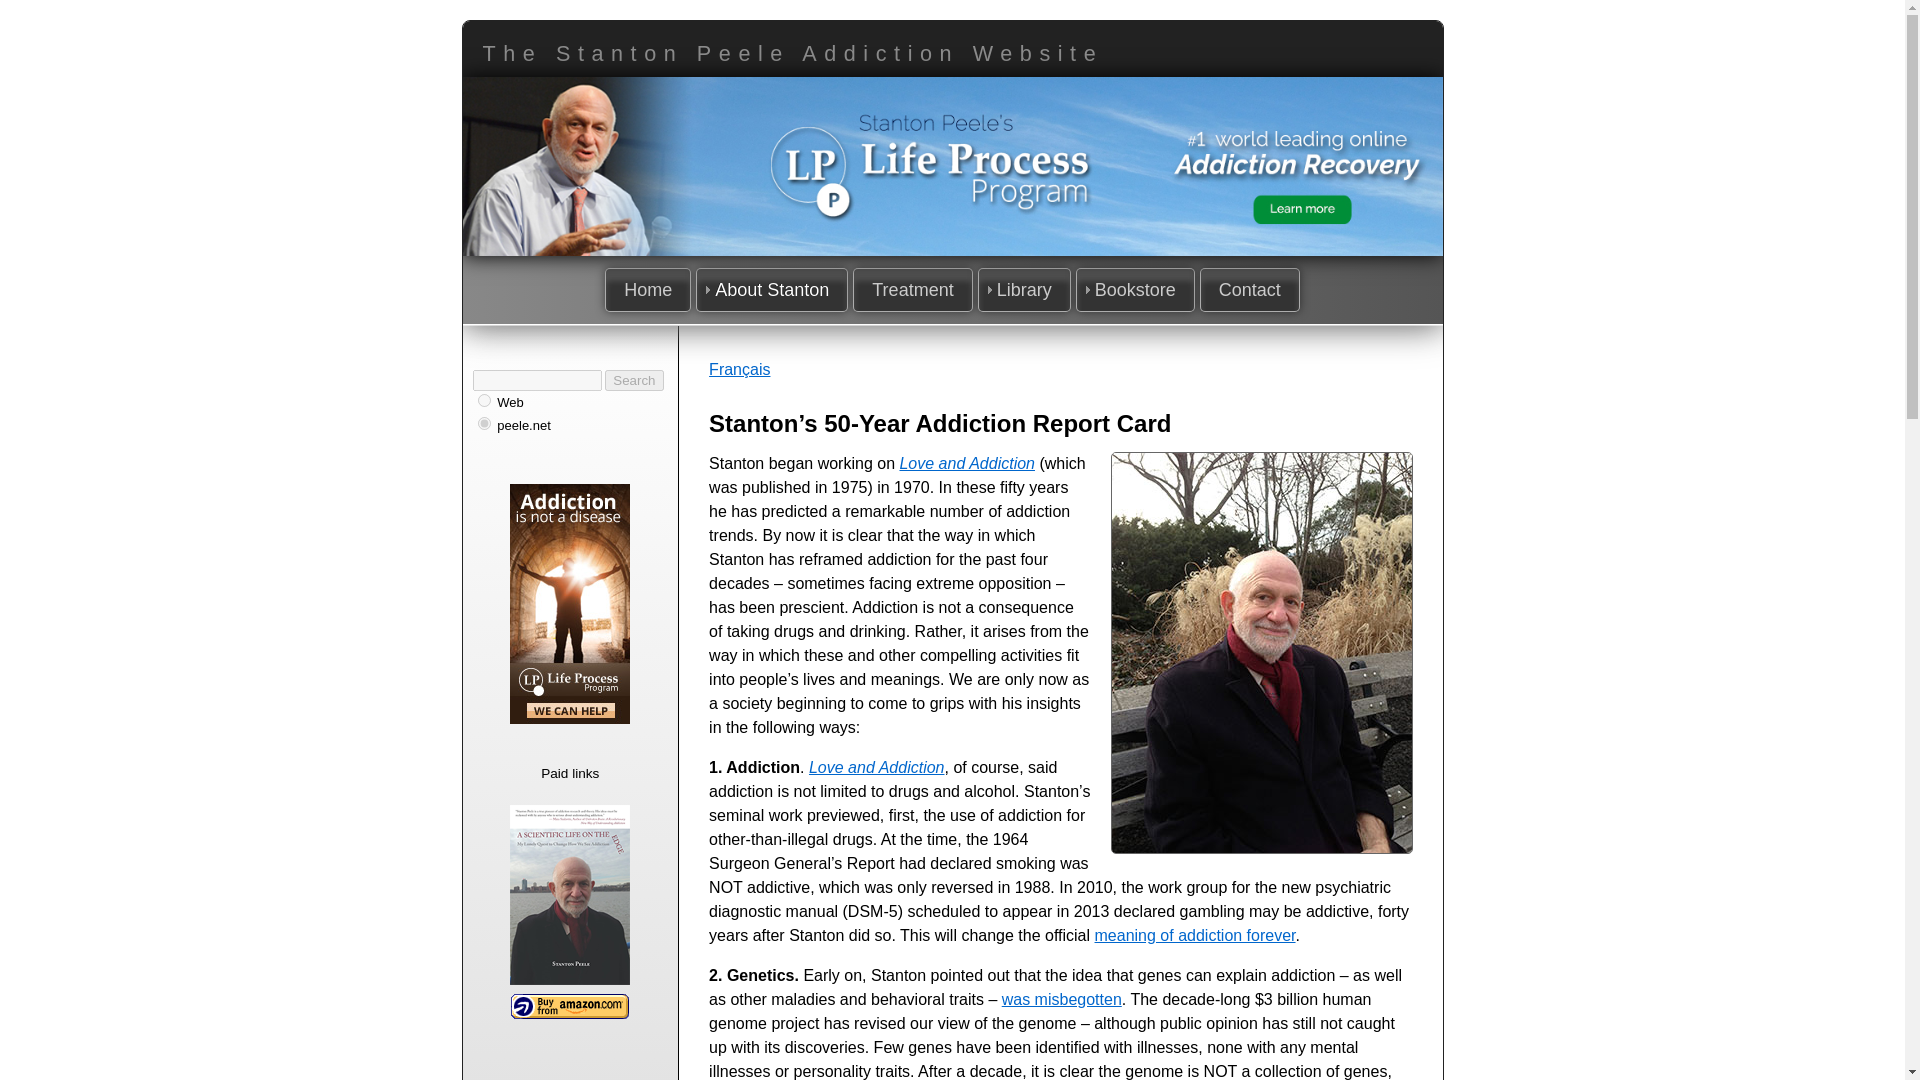  Describe the element at coordinates (1024, 290) in the screenshot. I see `Library` at that location.